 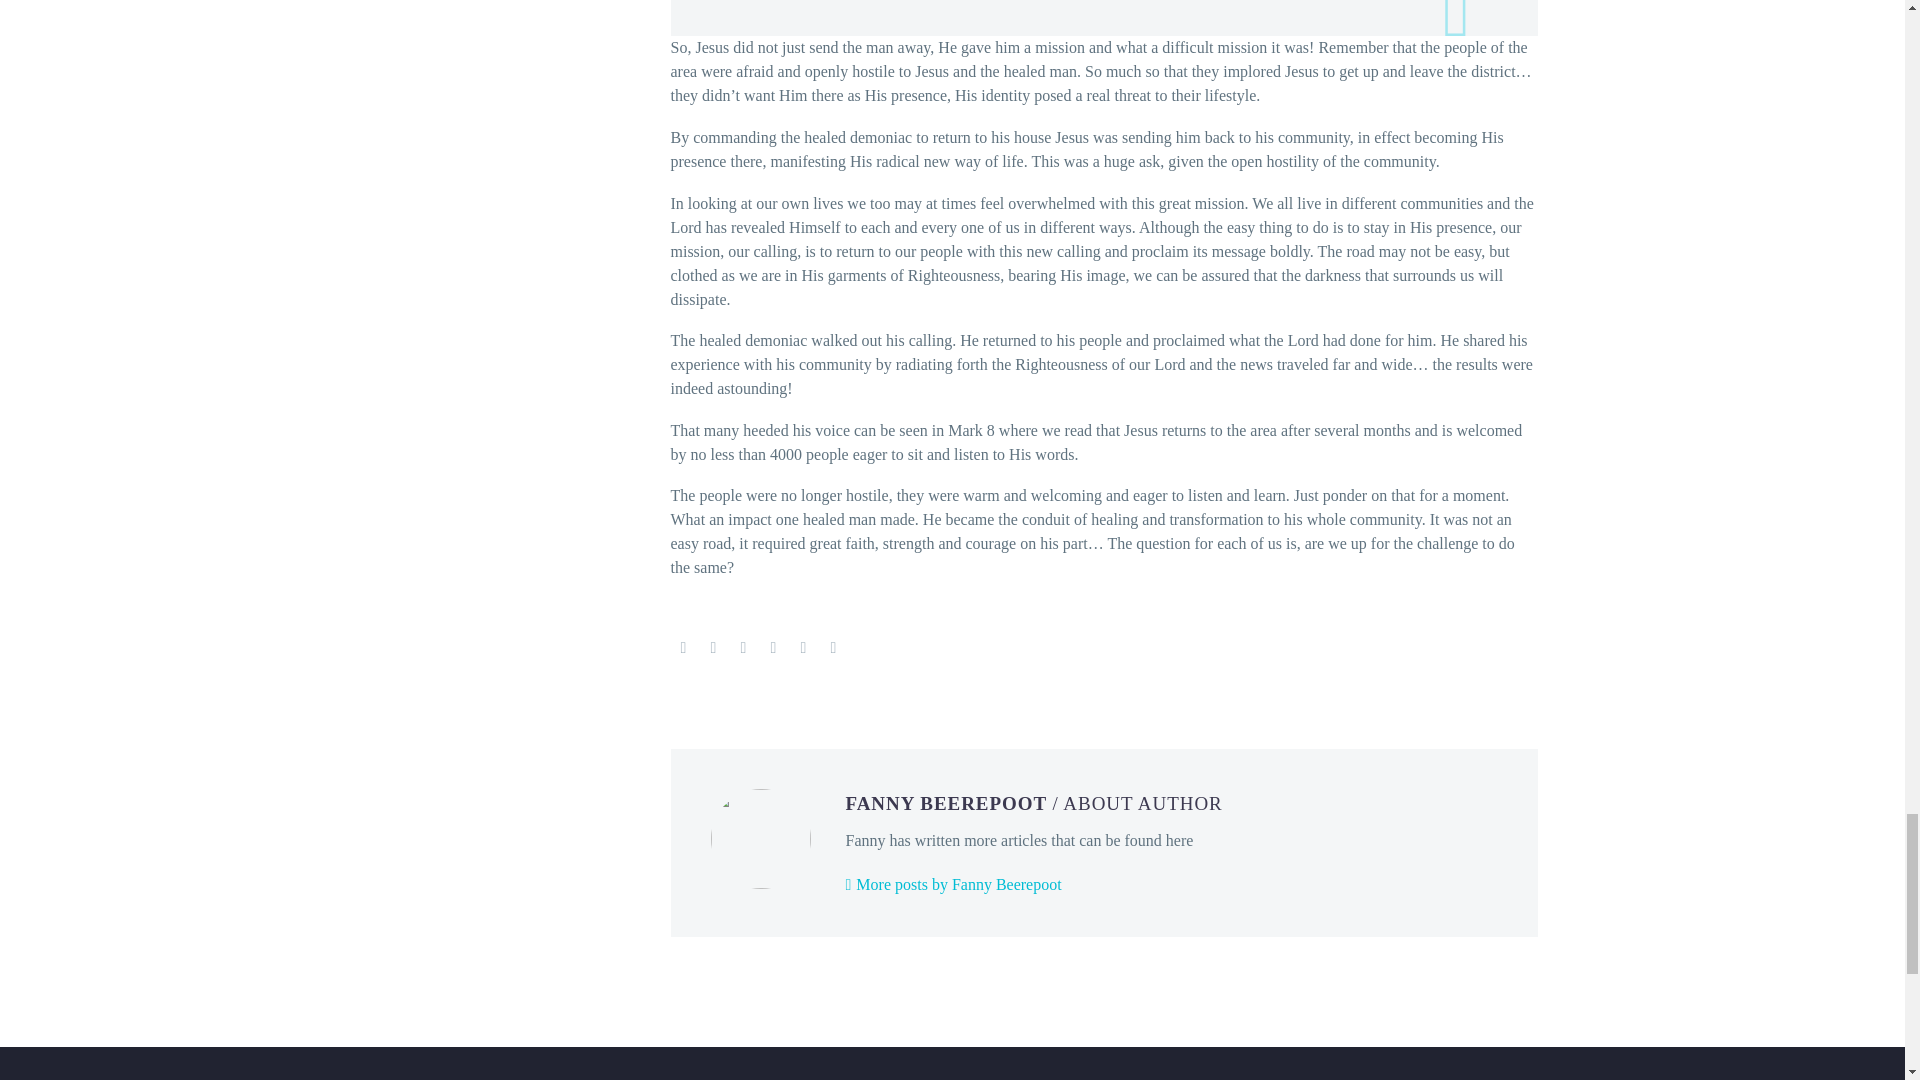 What do you see at coordinates (744, 648) in the screenshot?
I see `Pinterest` at bounding box center [744, 648].